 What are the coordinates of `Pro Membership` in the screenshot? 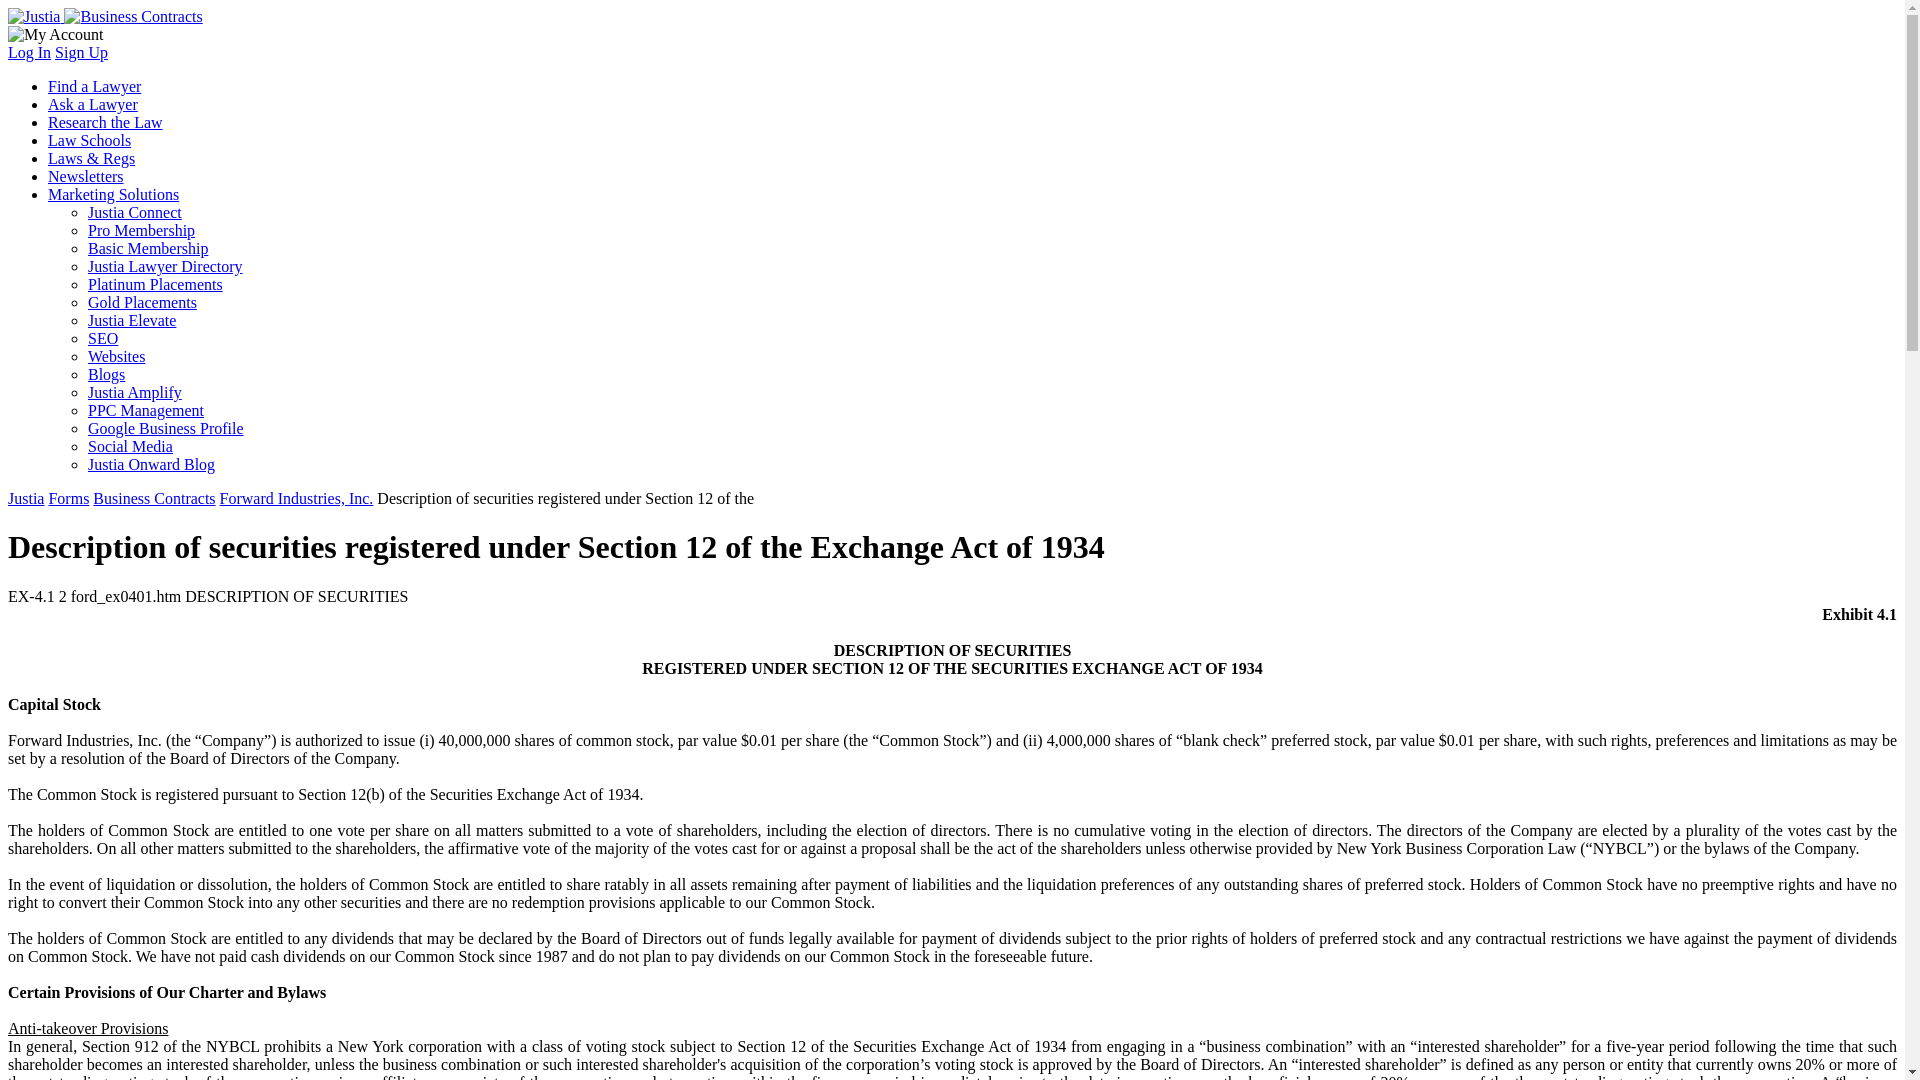 It's located at (142, 230).